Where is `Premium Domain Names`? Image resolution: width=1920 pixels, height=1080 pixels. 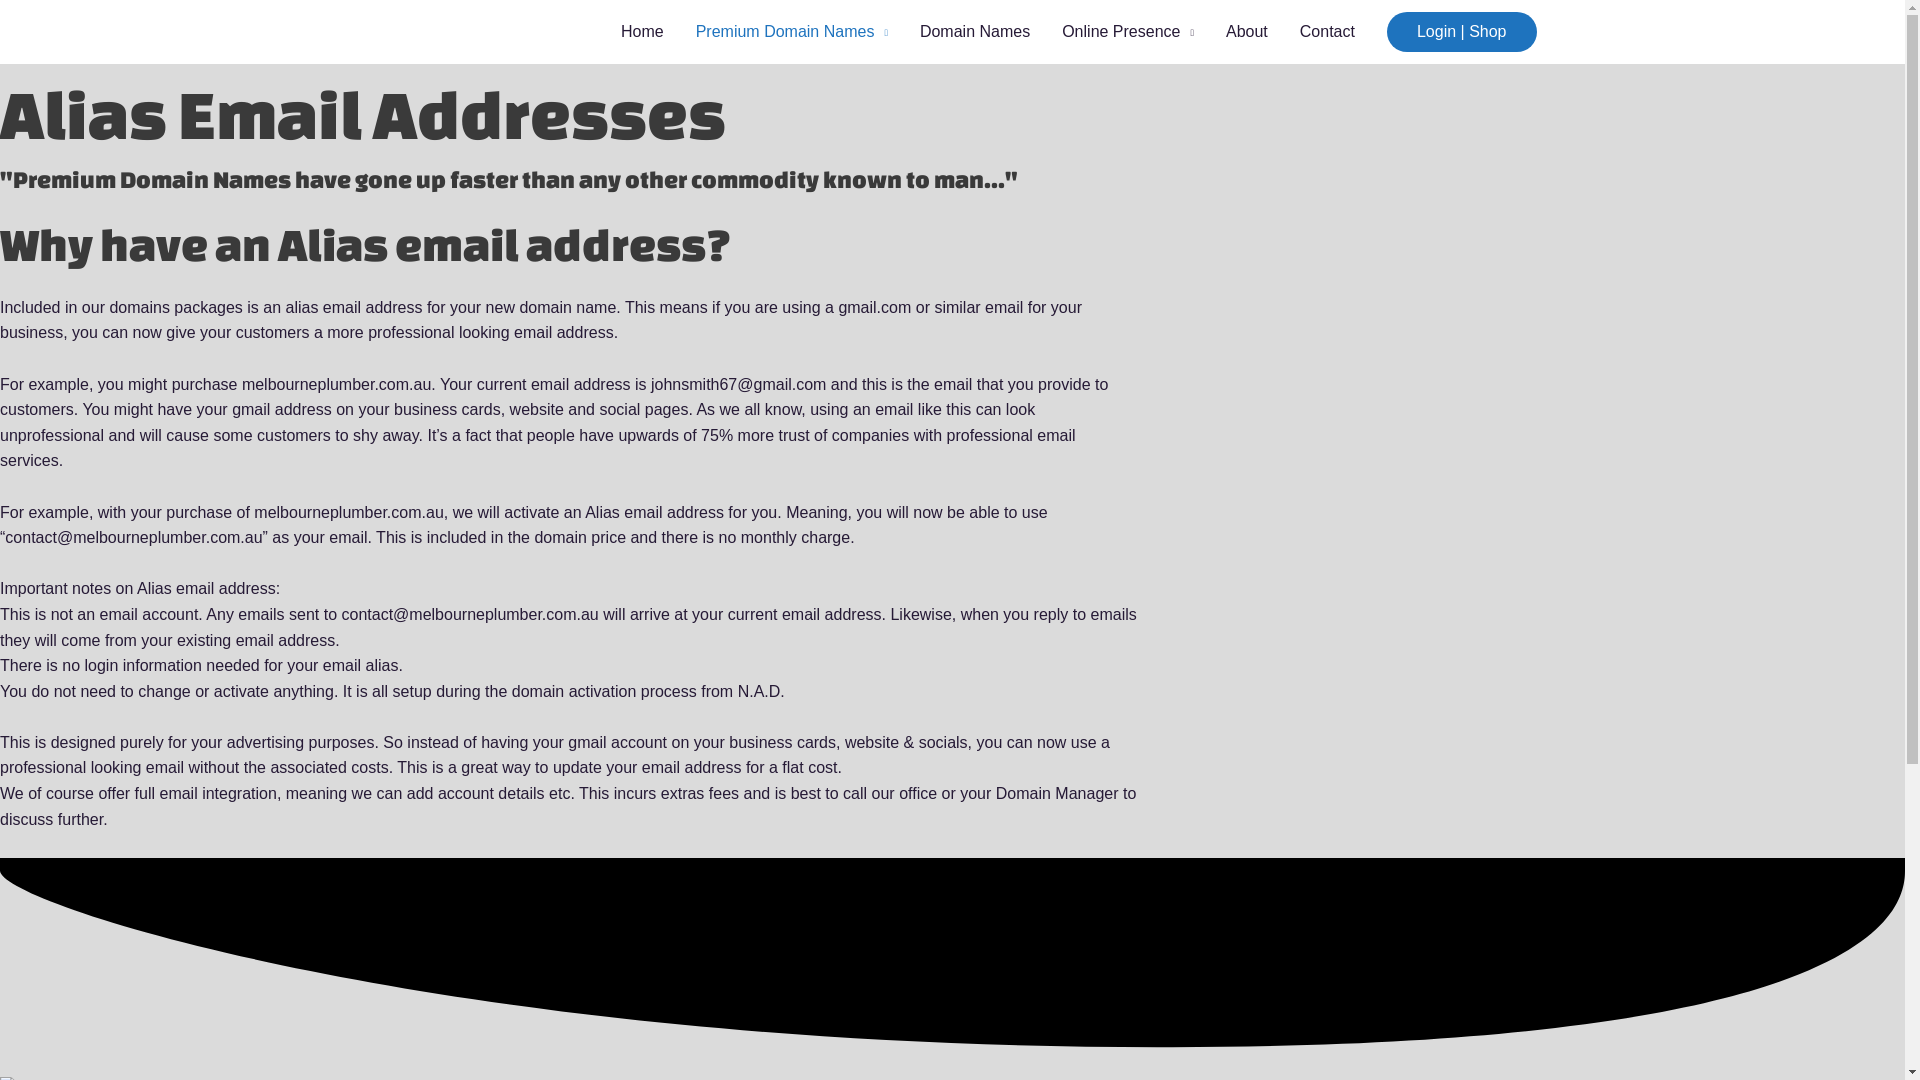 Premium Domain Names is located at coordinates (792, 32).